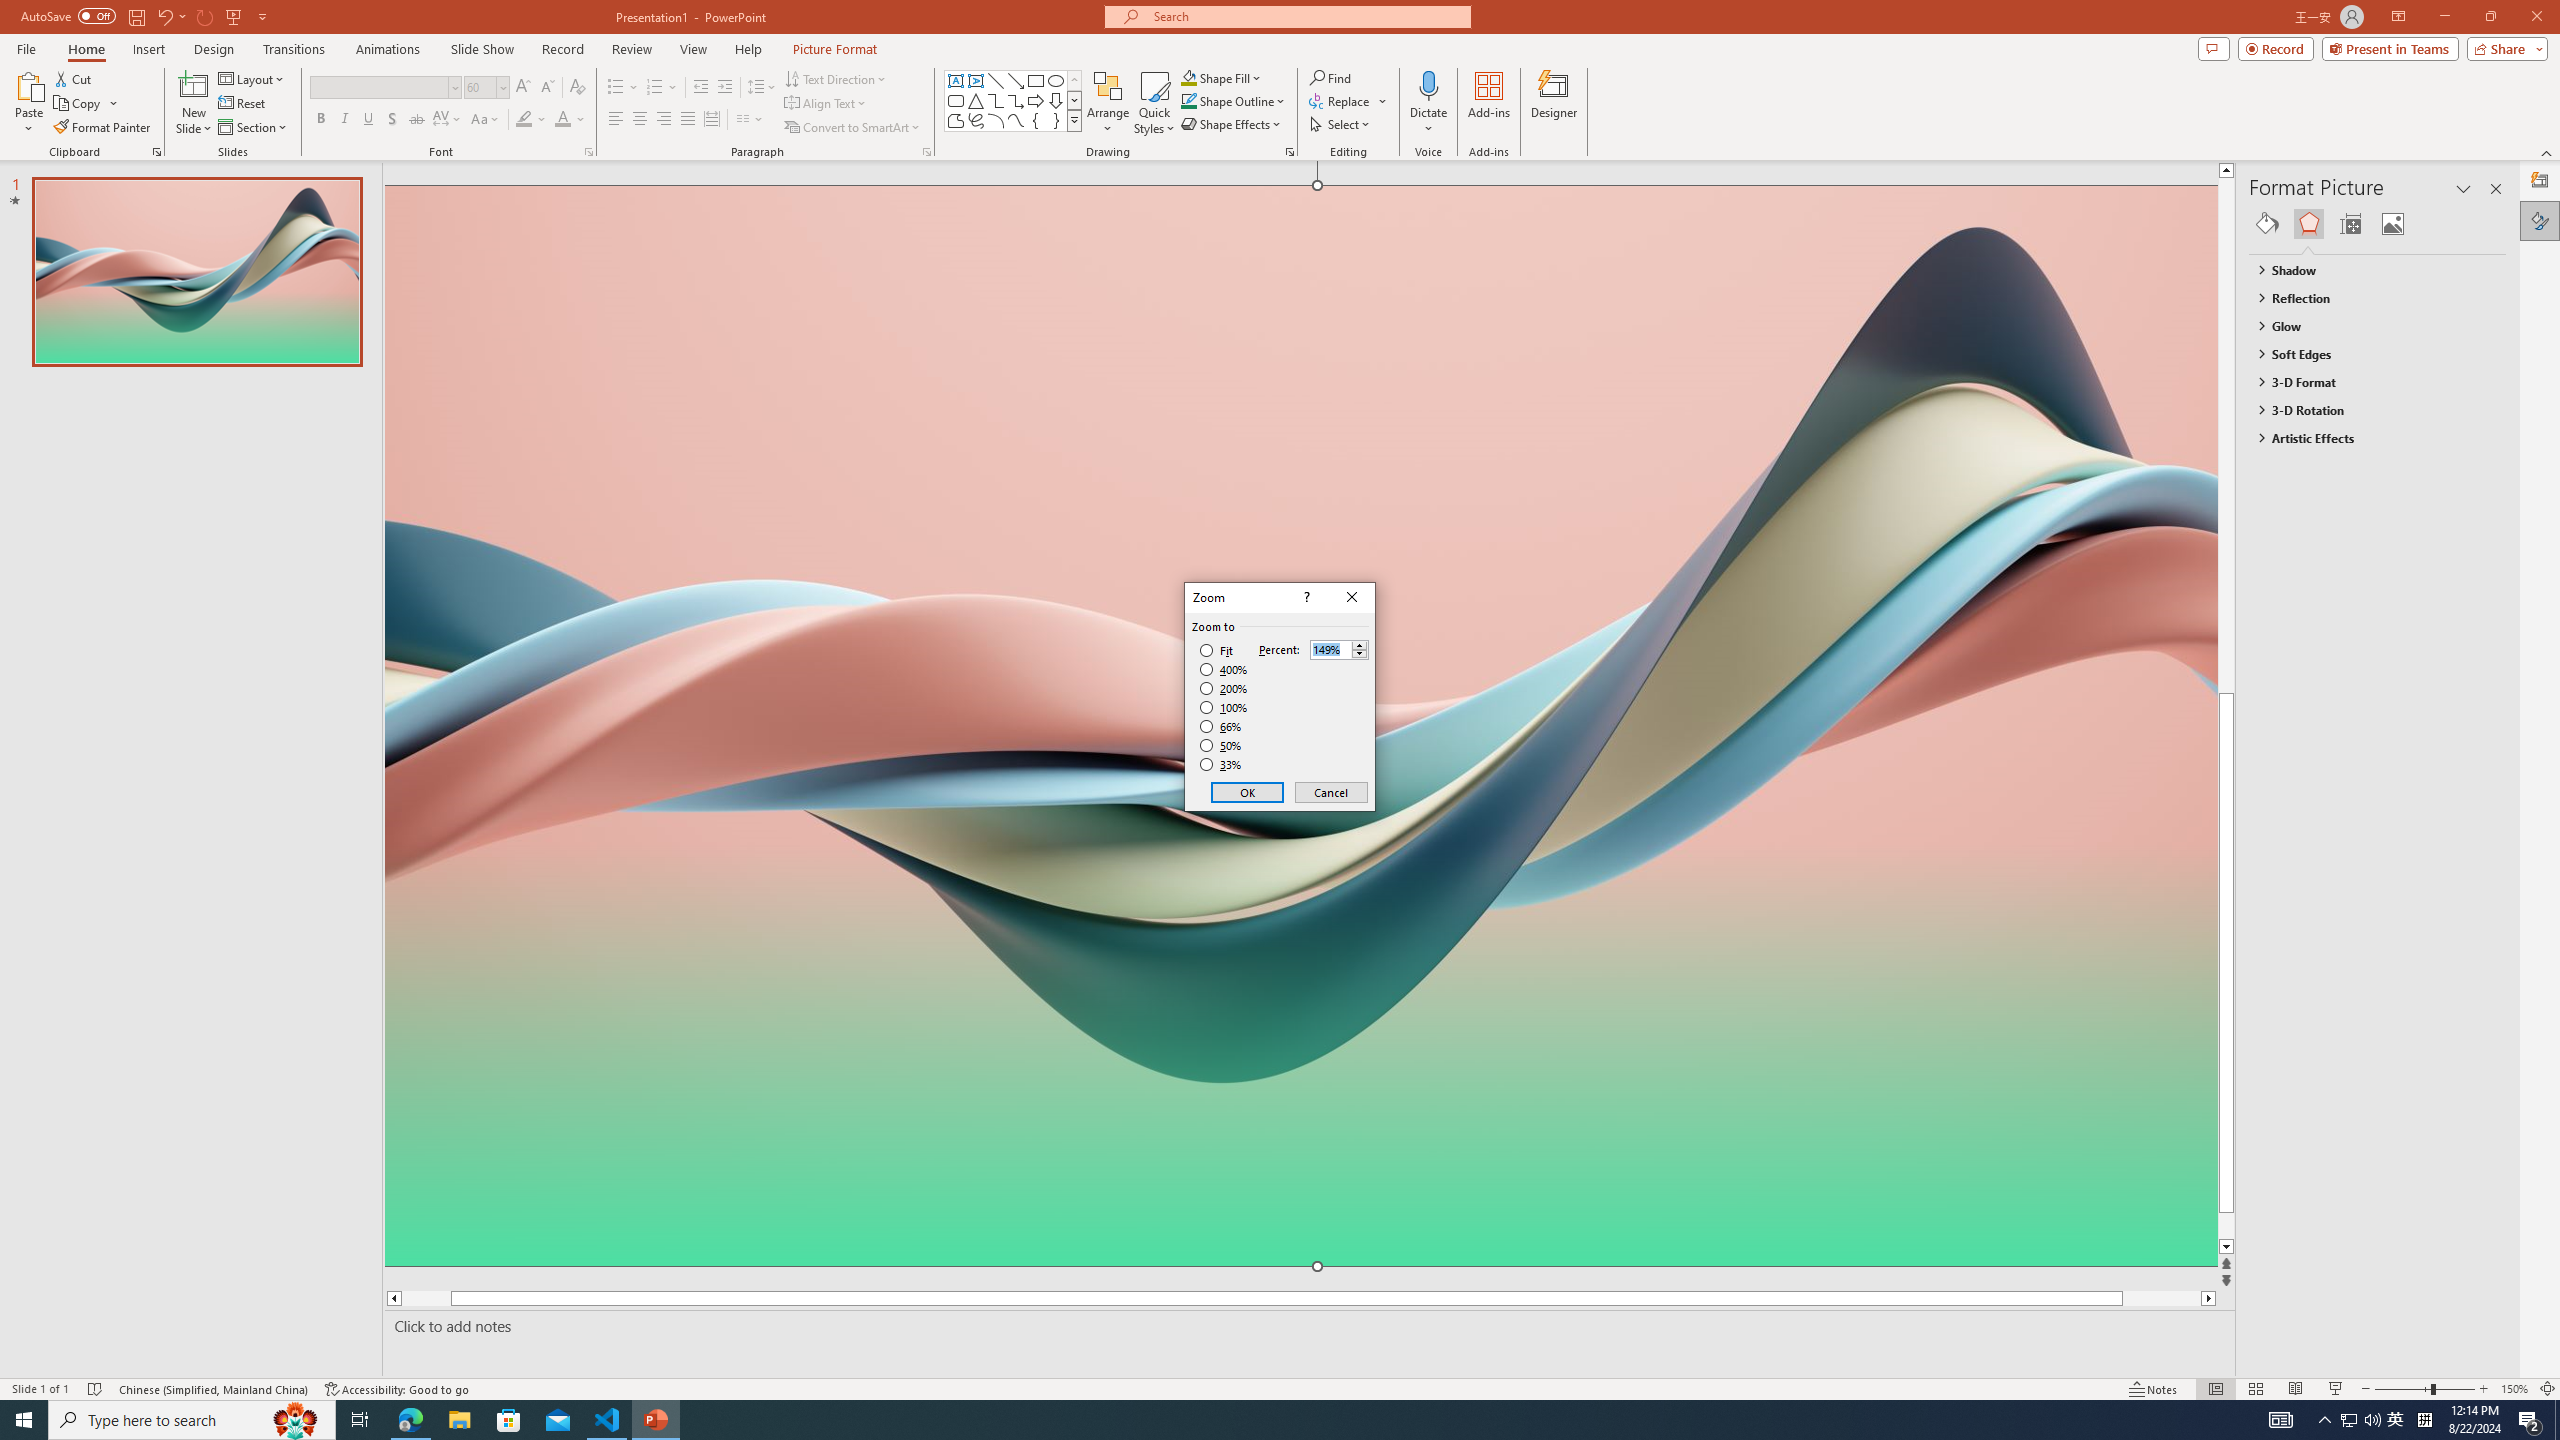  Describe the element at coordinates (24, 1420) in the screenshot. I see `Start` at that location.